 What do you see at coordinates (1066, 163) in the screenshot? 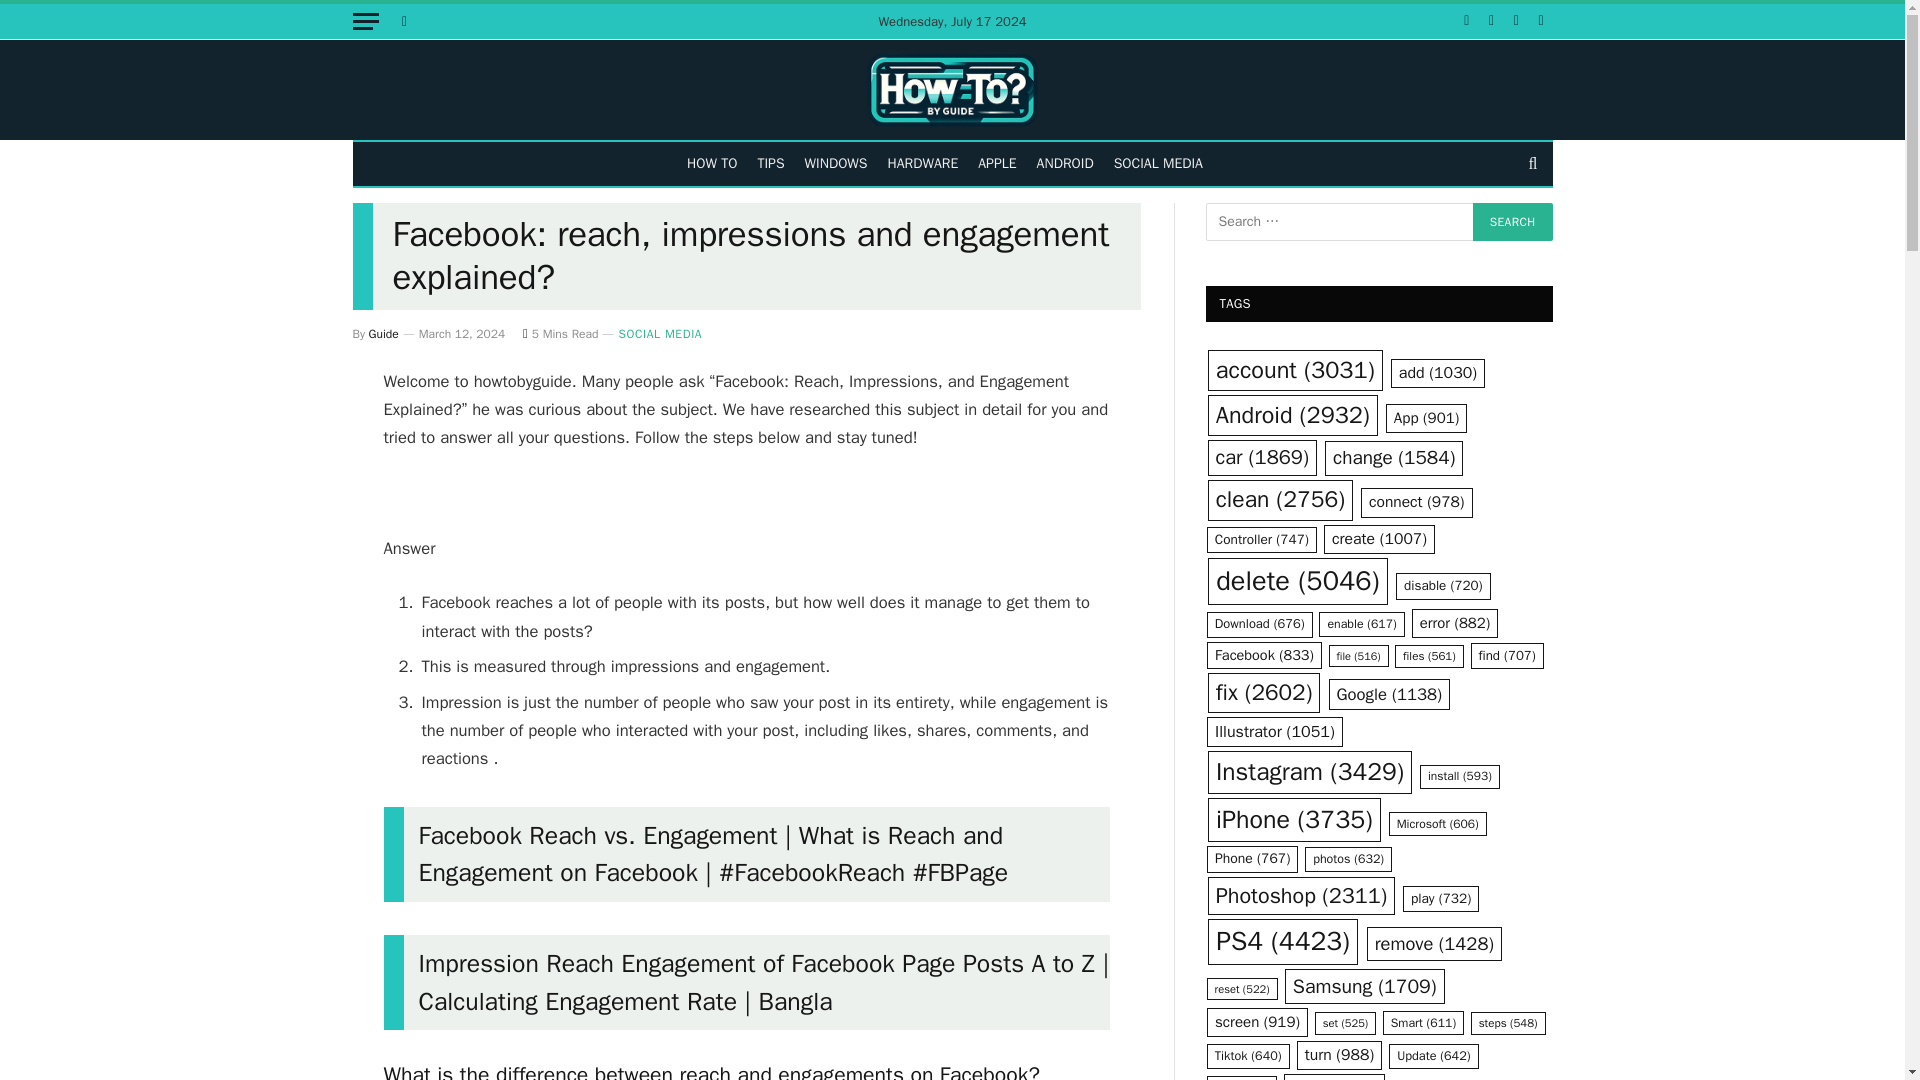
I see `ANDROID` at bounding box center [1066, 163].